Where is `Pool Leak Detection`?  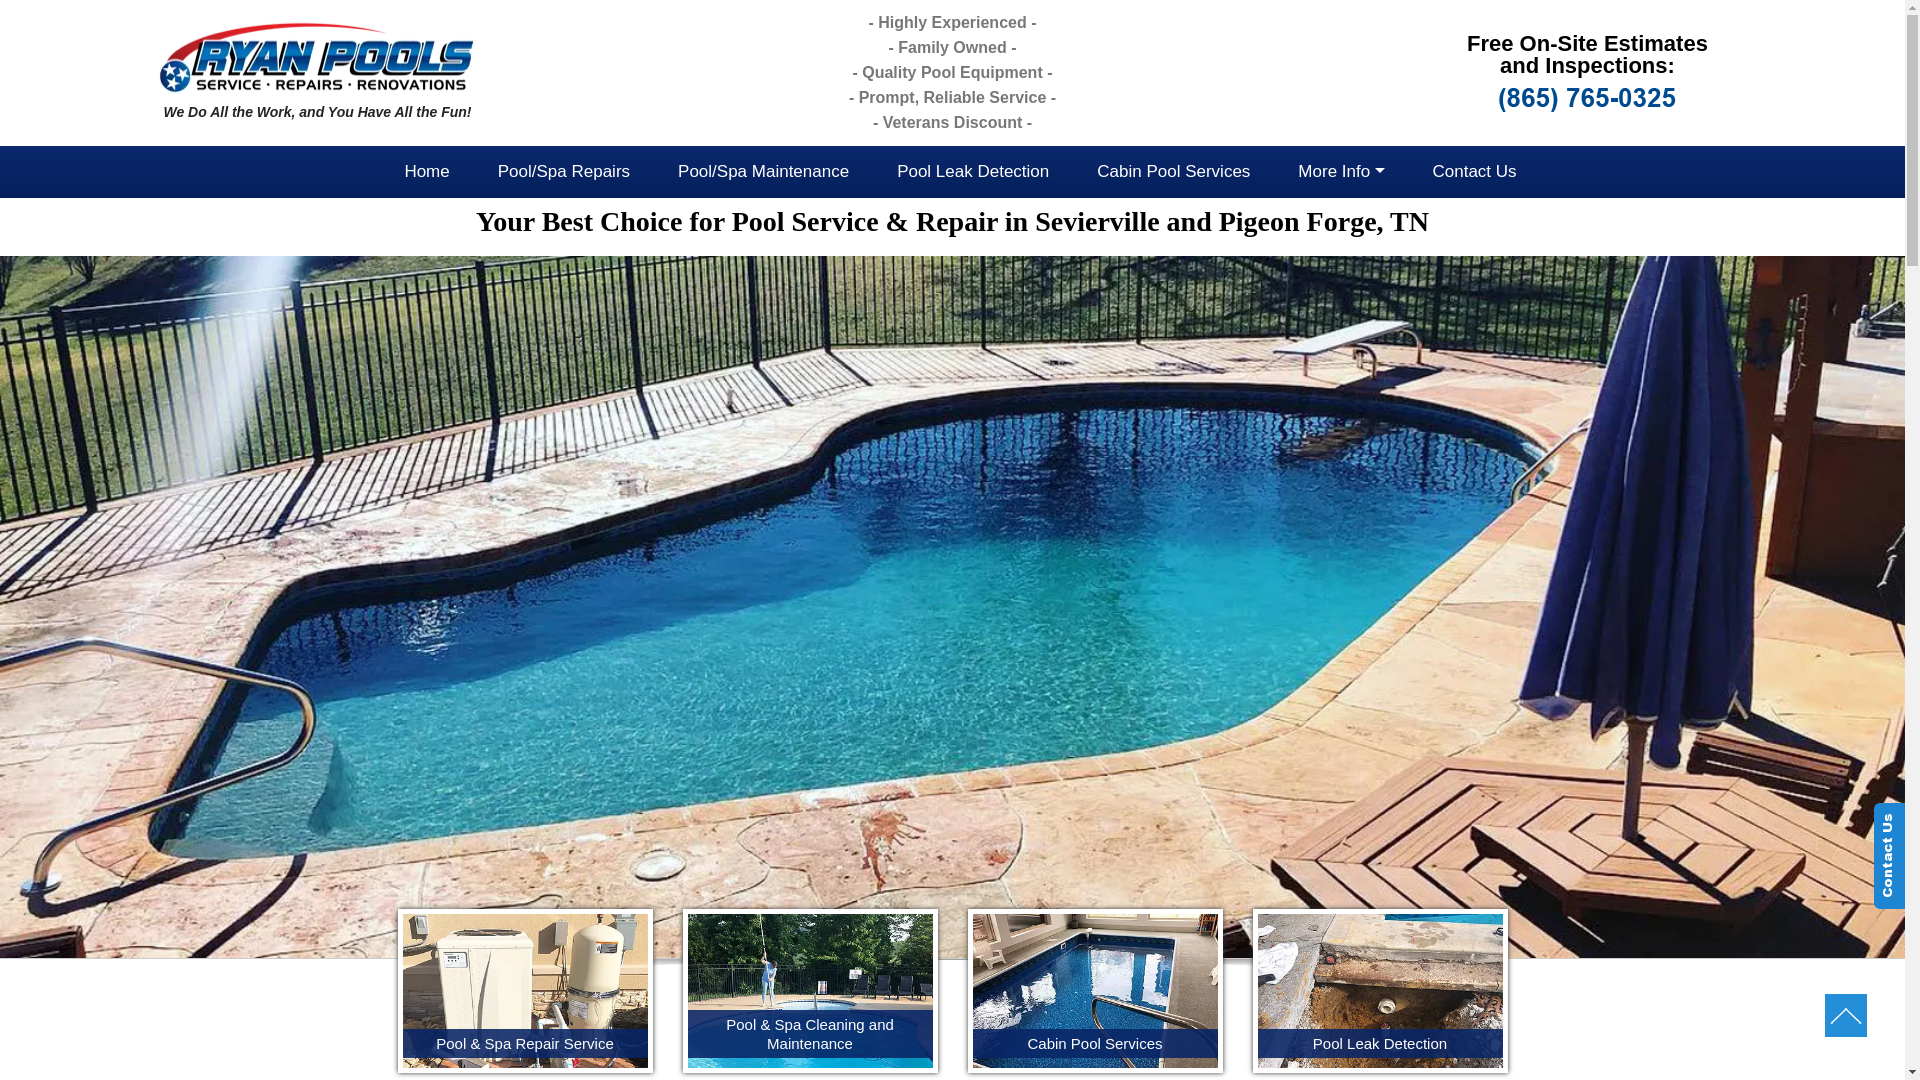 Pool Leak Detection is located at coordinates (973, 171).